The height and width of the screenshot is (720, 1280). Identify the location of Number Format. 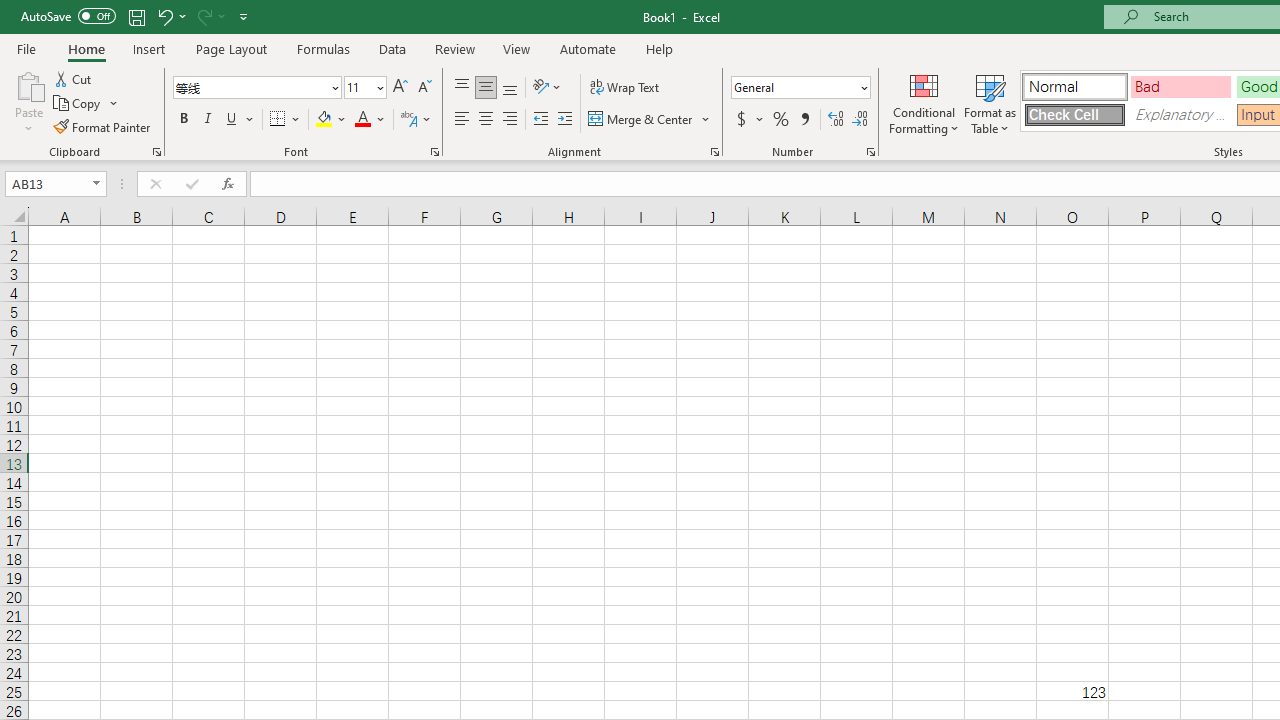
(794, 87).